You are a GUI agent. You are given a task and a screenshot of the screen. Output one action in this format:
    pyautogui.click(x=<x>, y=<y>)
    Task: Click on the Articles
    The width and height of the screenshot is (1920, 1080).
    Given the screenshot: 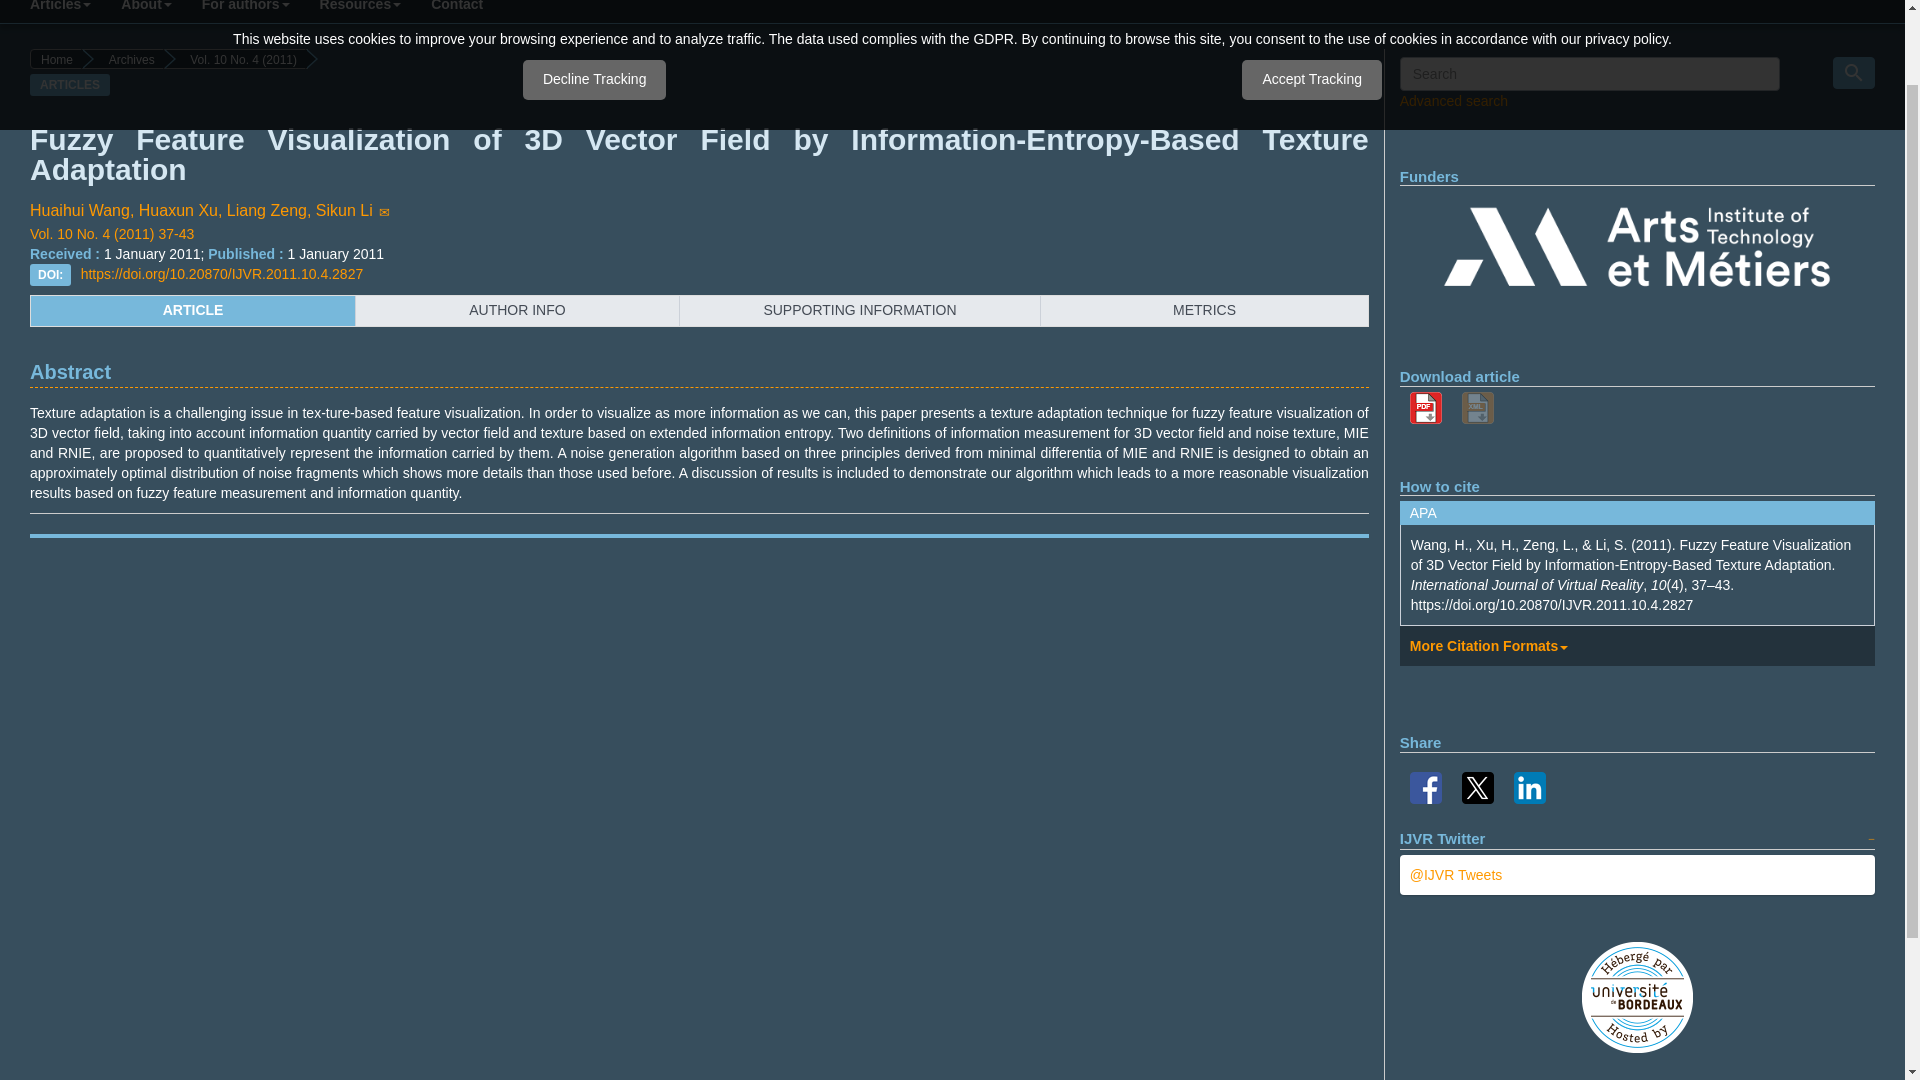 What is the action you would take?
    pyautogui.click(x=60, y=11)
    